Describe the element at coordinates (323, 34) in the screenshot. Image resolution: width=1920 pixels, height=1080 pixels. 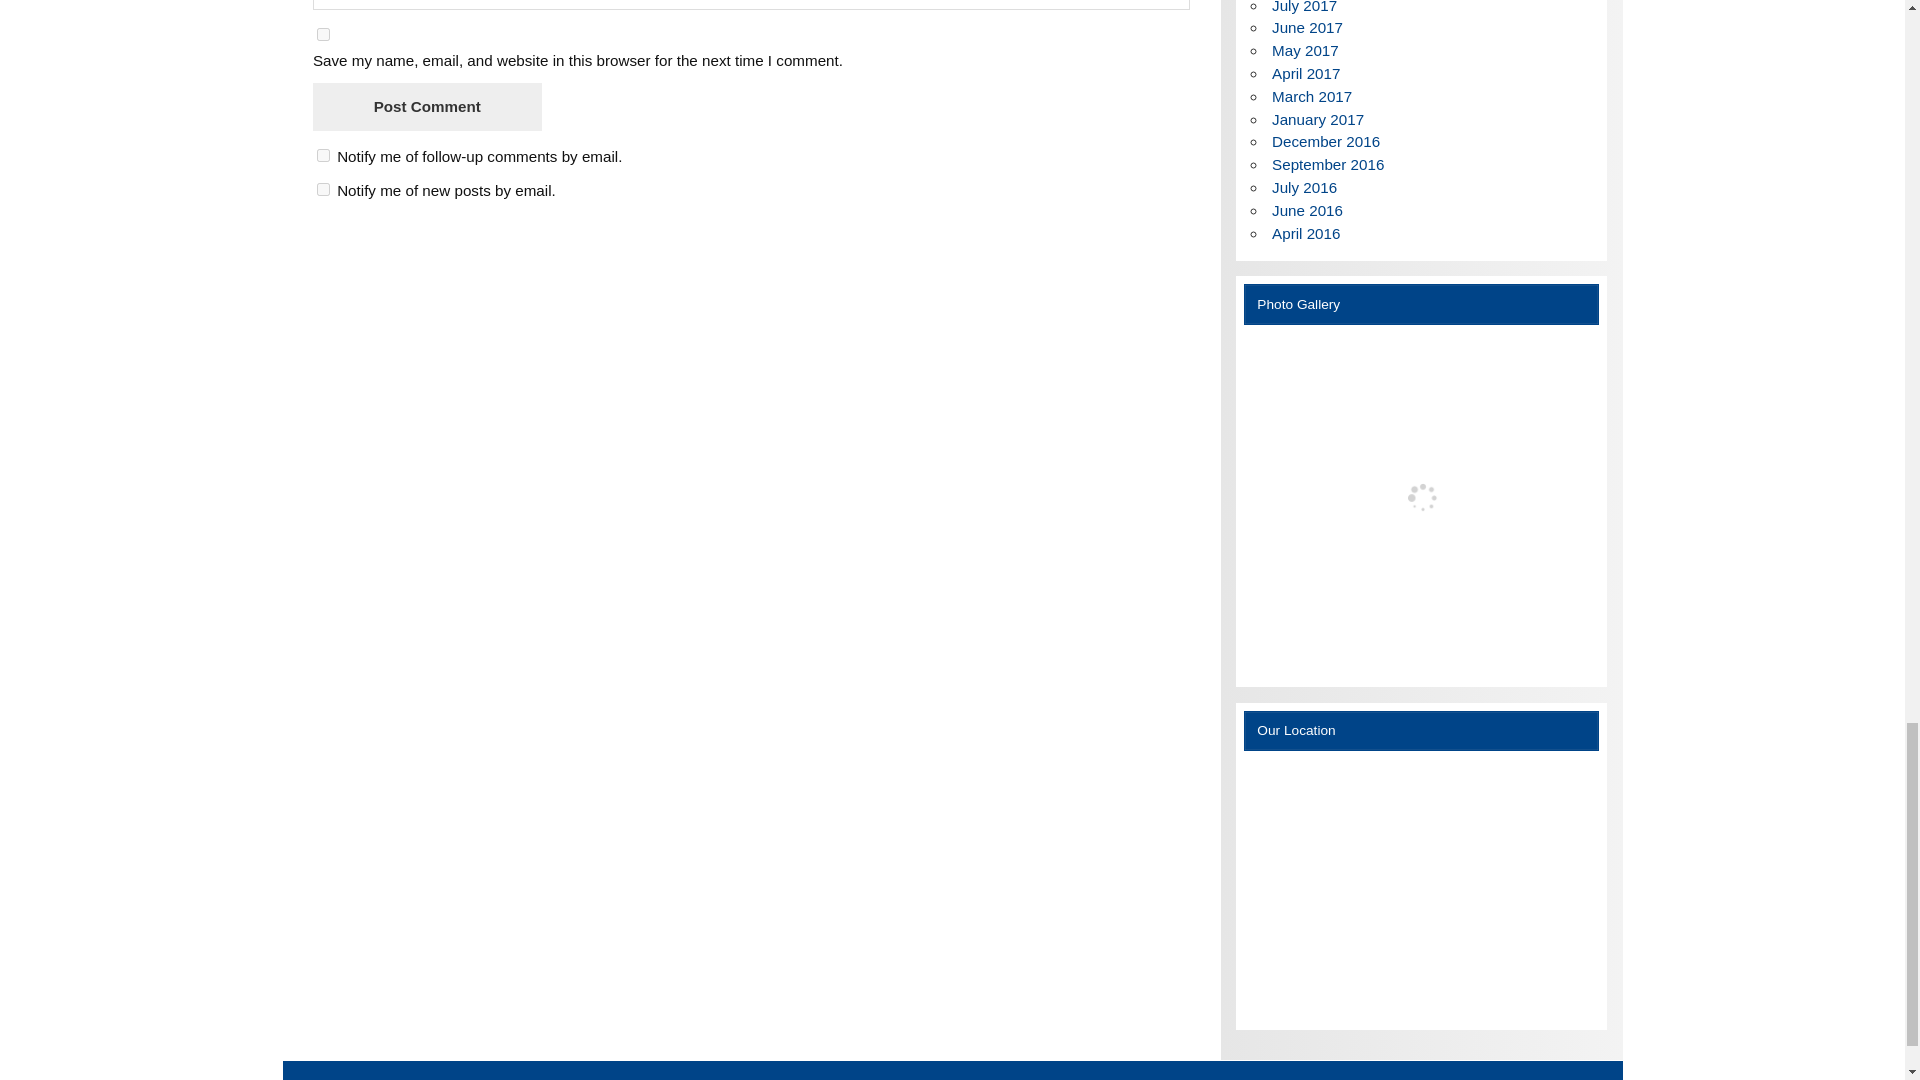
I see `yes` at that location.